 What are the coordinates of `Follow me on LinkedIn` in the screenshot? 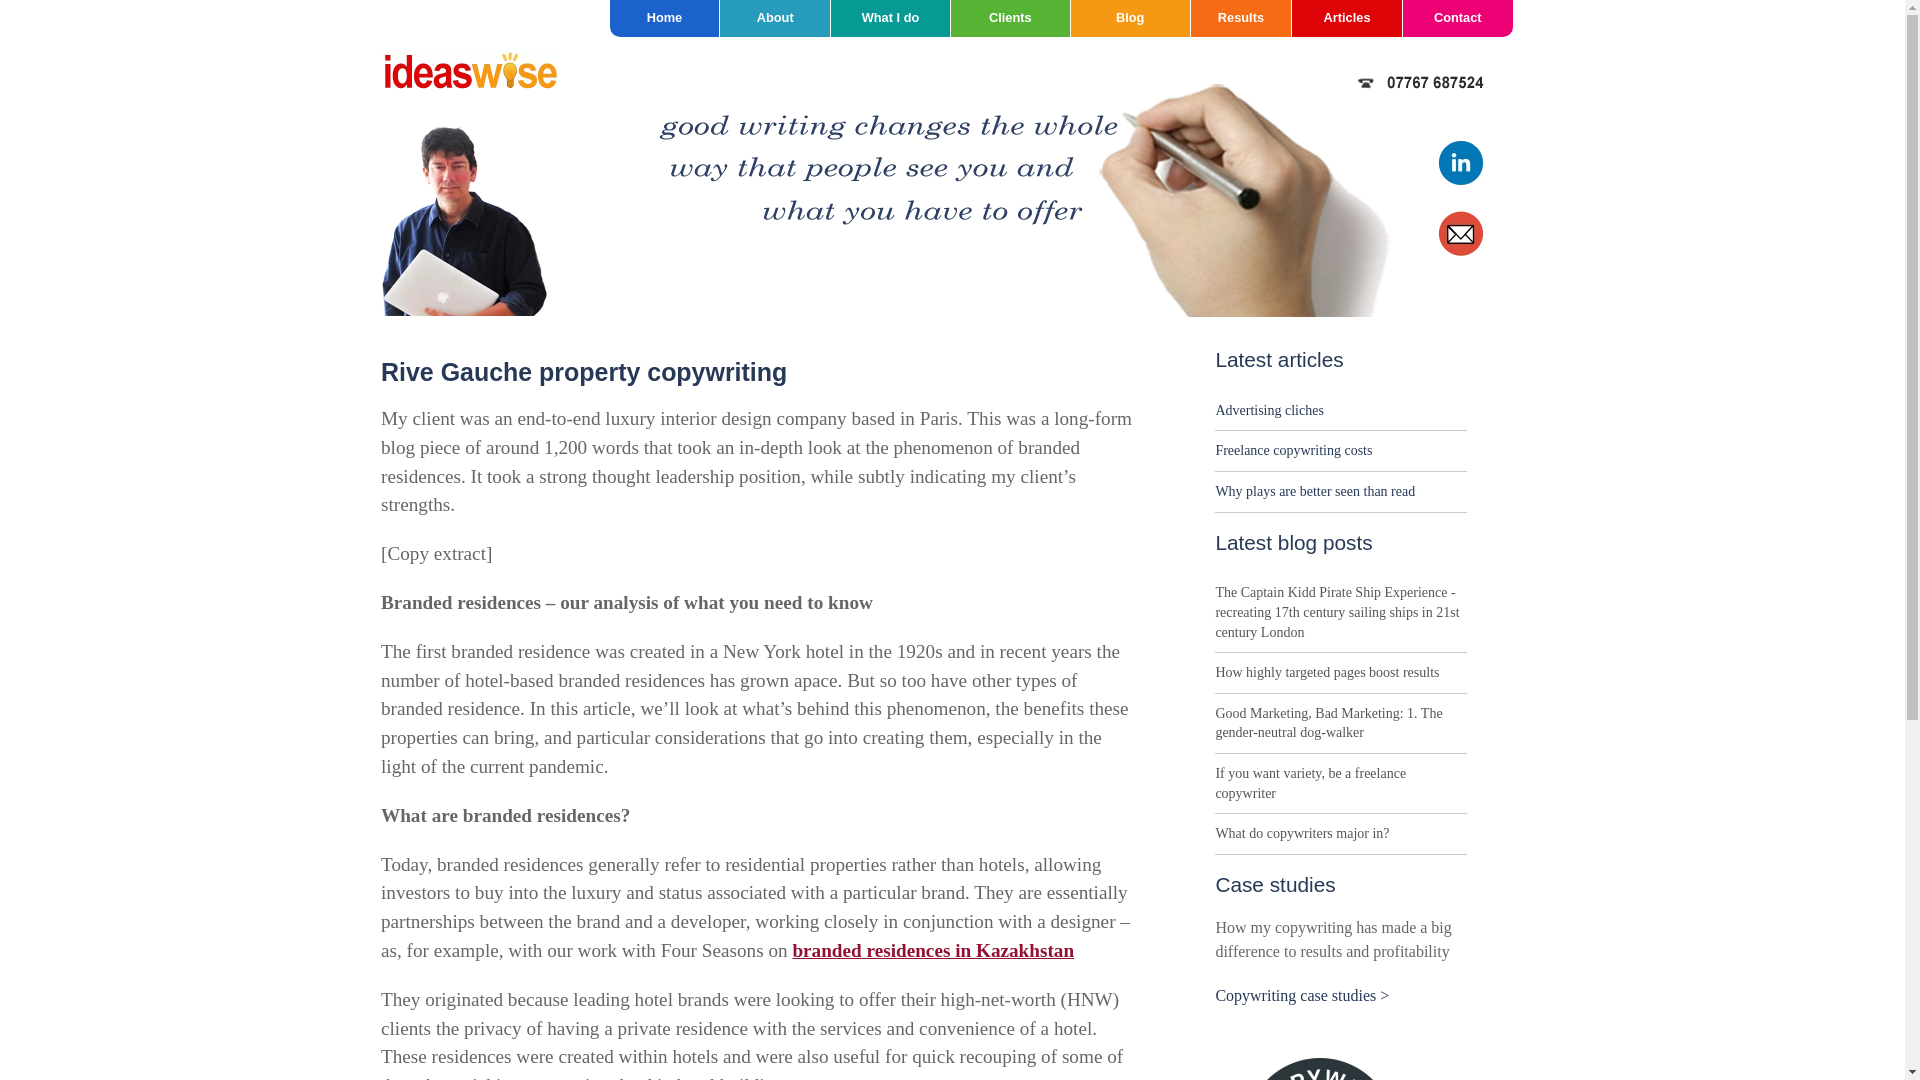 It's located at (1462, 181).